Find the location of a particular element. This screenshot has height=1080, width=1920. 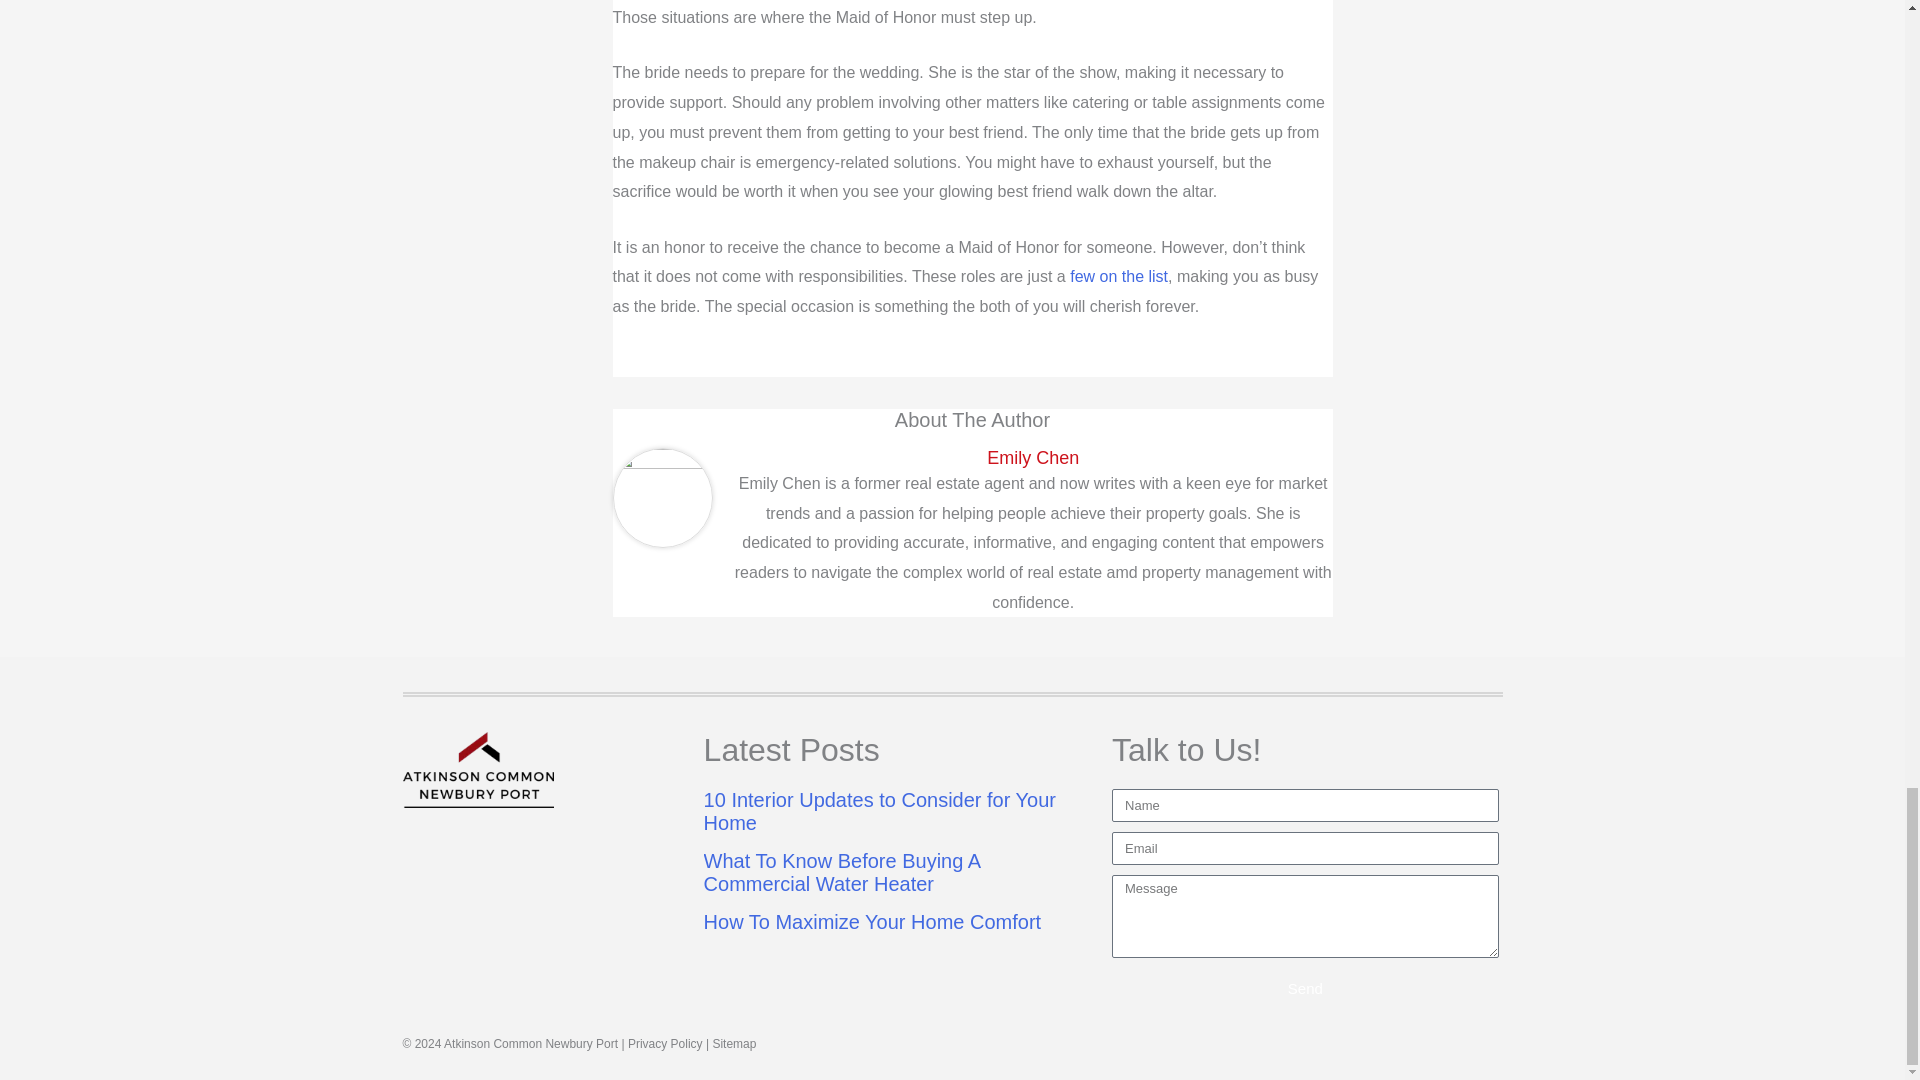

How To Maximize Your Home Comfort is located at coordinates (873, 922).